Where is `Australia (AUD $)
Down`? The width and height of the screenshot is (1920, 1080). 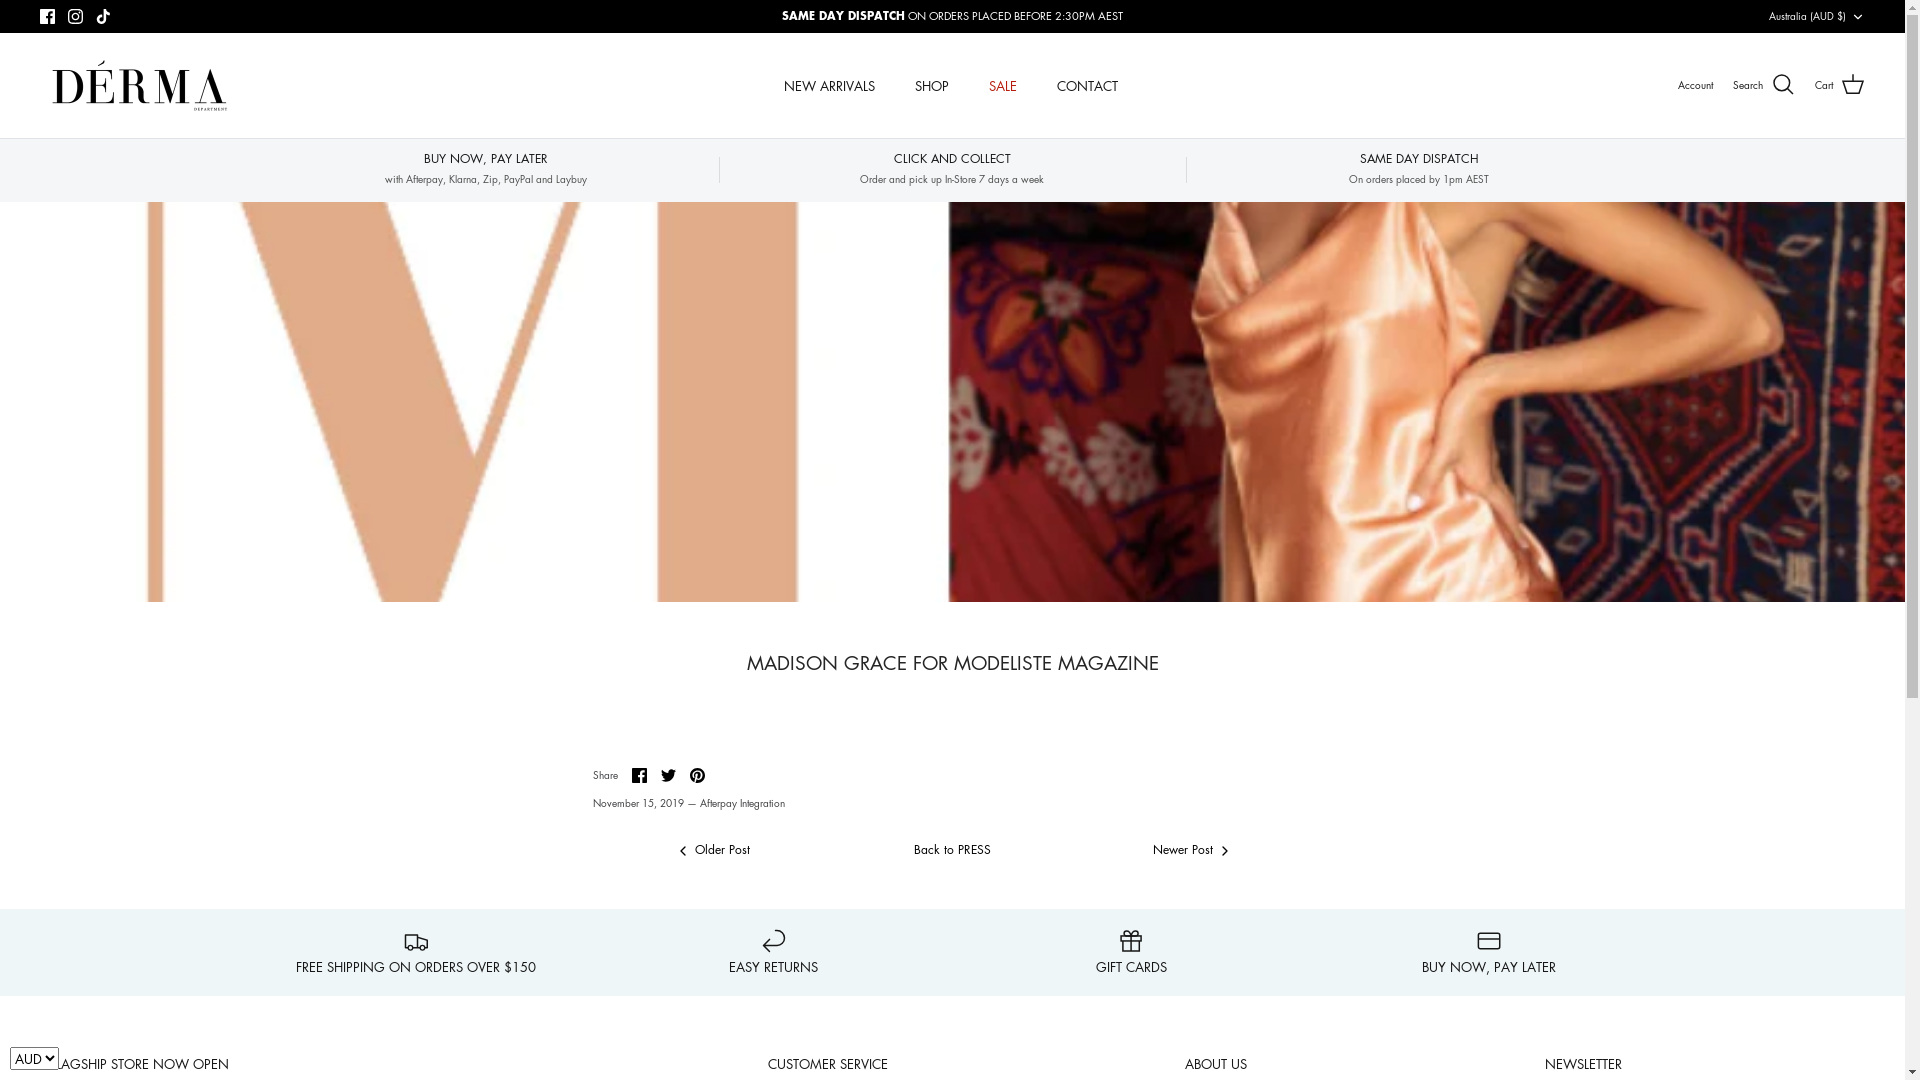 Australia (AUD $)
Down is located at coordinates (1817, 16).